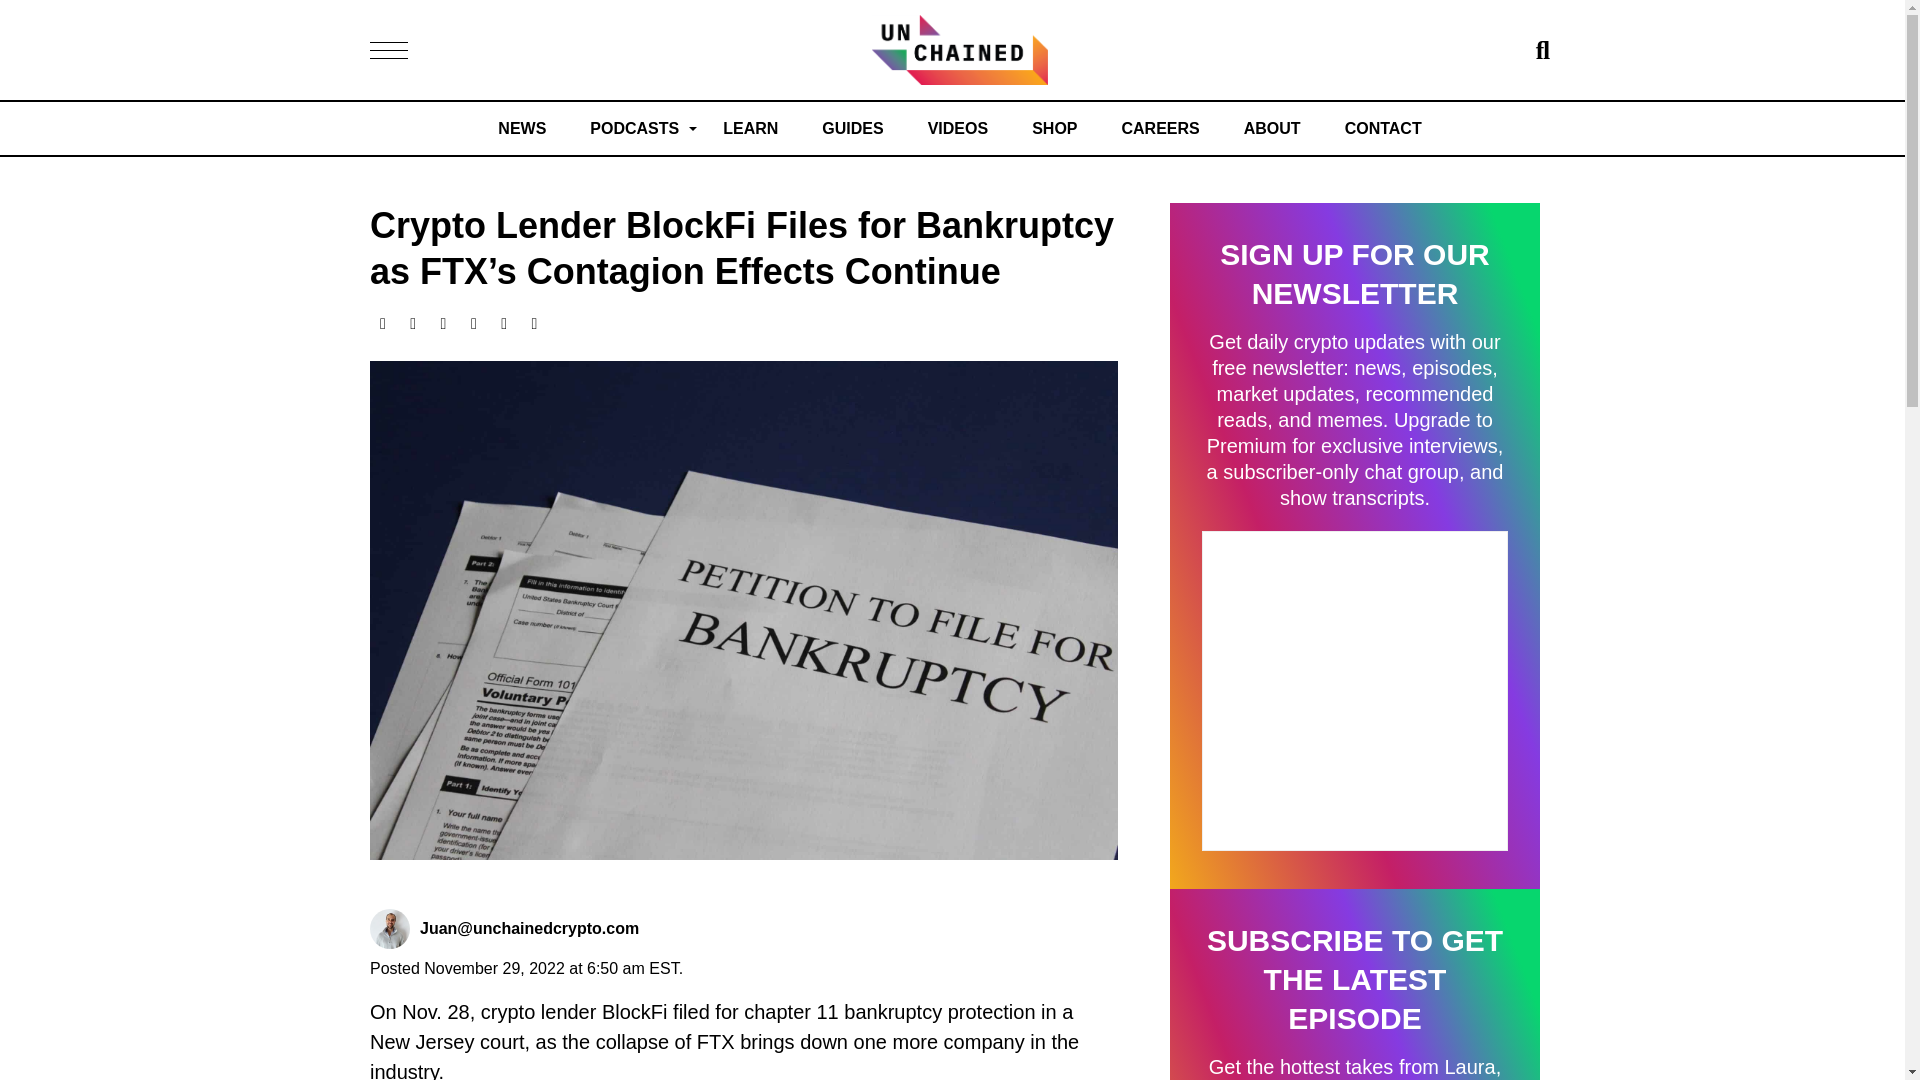 This screenshot has height=1080, width=1920. Describe the element at coordinates (852, 128) in the screenshot. I see `GUIDES` at that location.